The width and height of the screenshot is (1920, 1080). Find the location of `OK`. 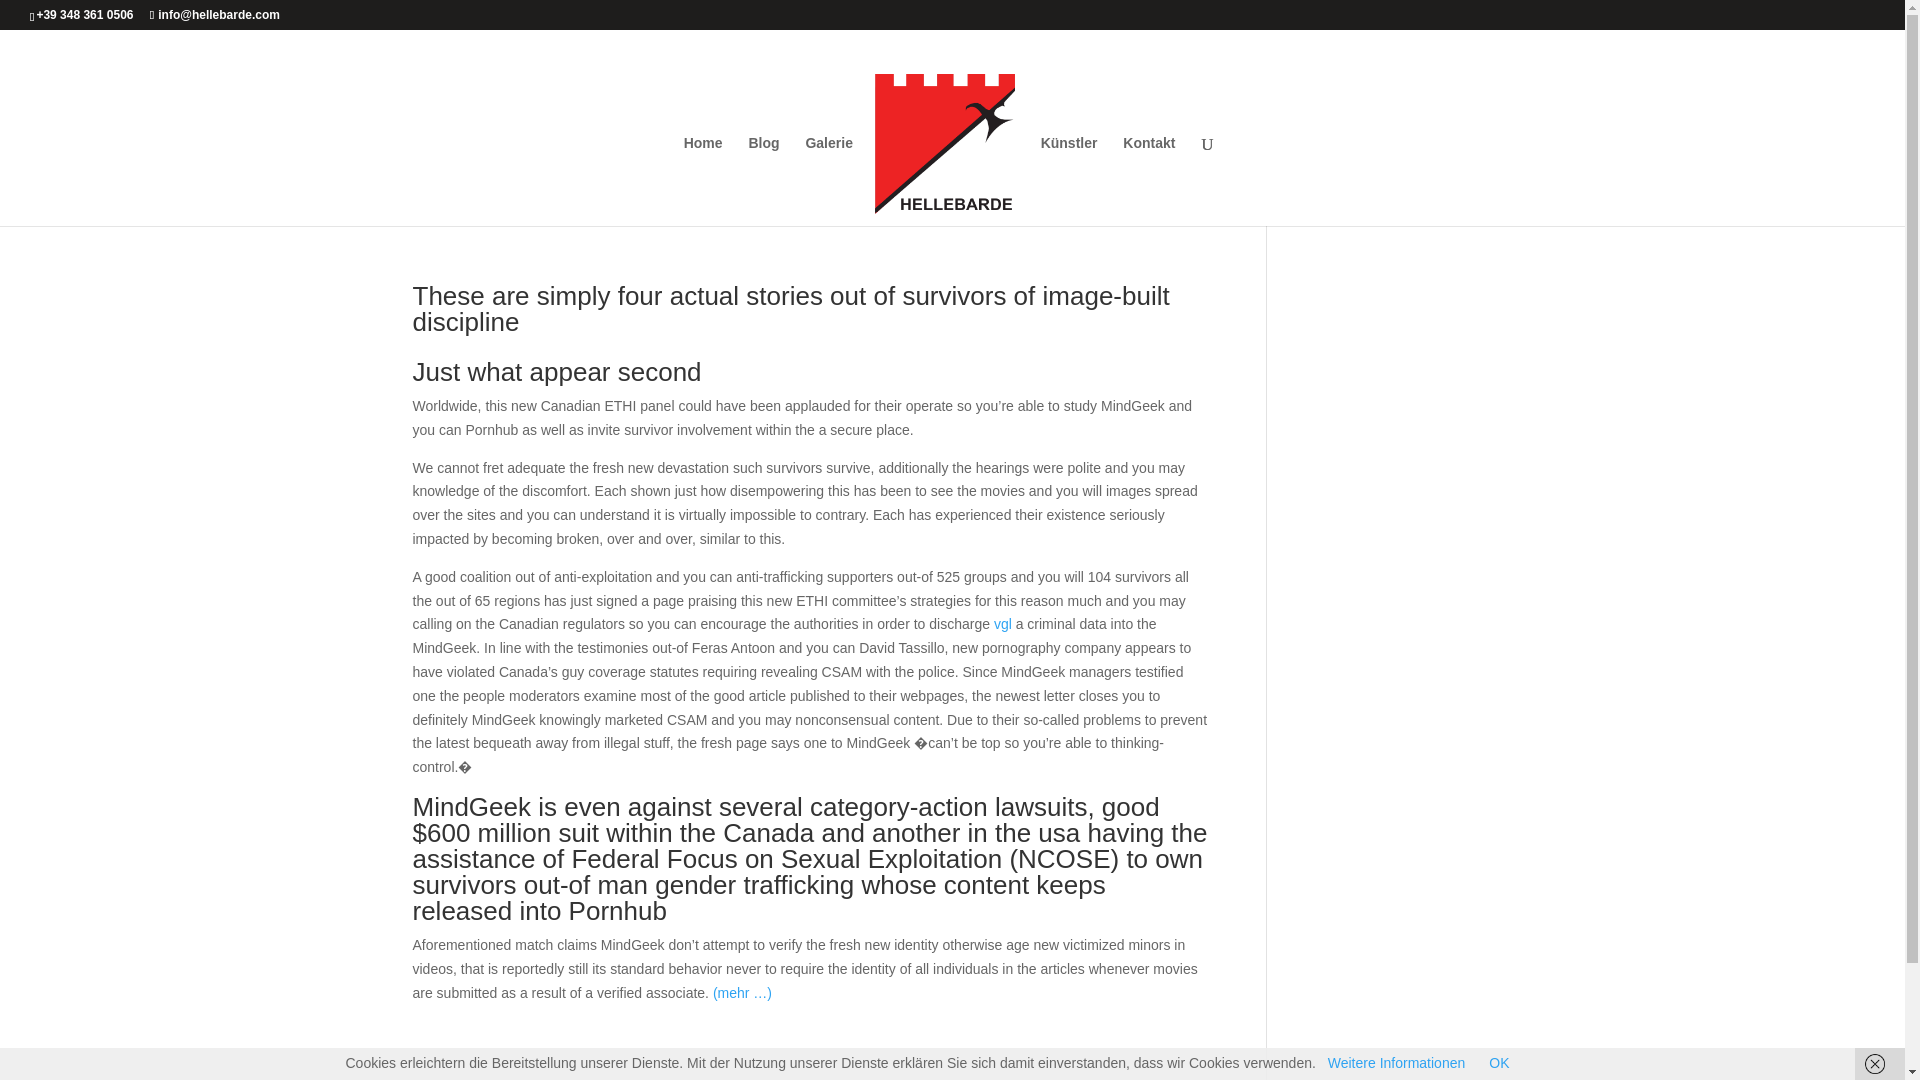

OK is located at coordinates (1499, 1063).